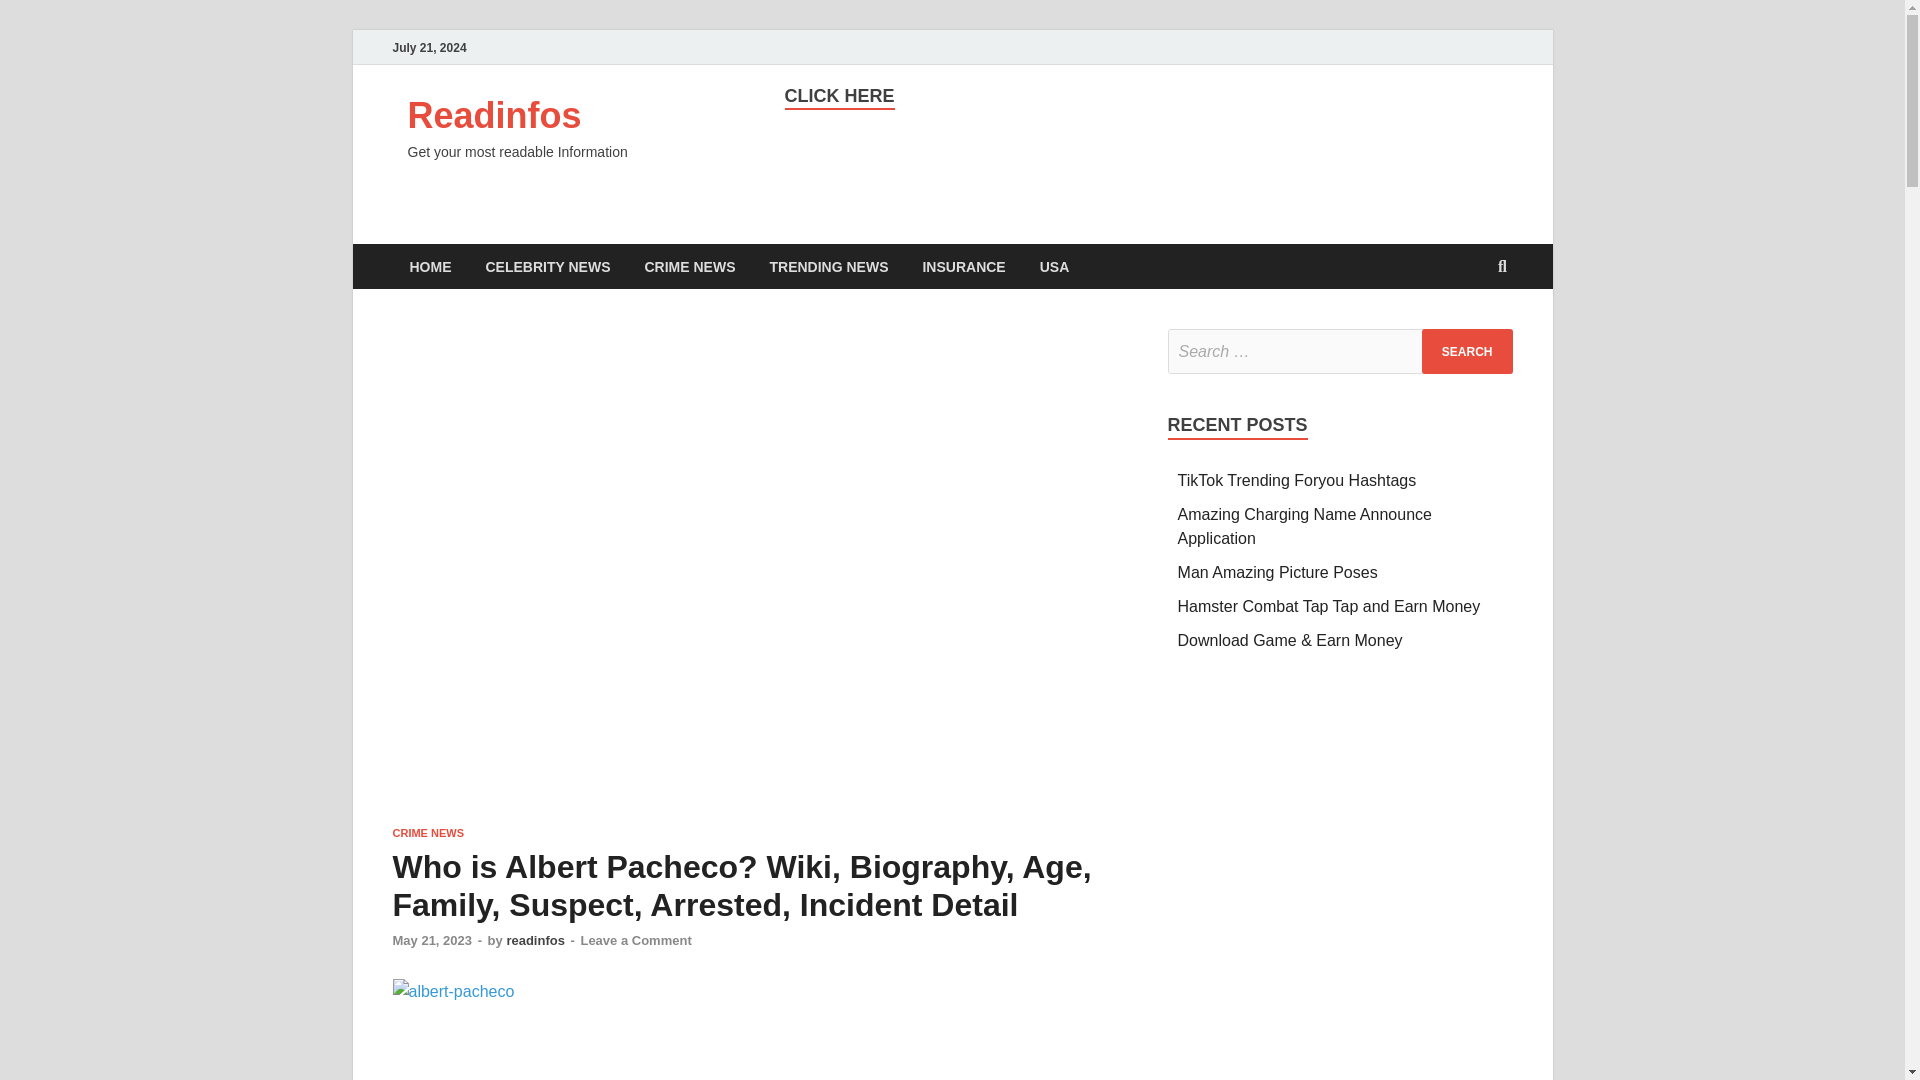 This screenshot has height=1080, width=1920. What do you see at coordinates (635, 940) in the screenshot?
I see `Leave a Comment` at bounding box center [635, 940].